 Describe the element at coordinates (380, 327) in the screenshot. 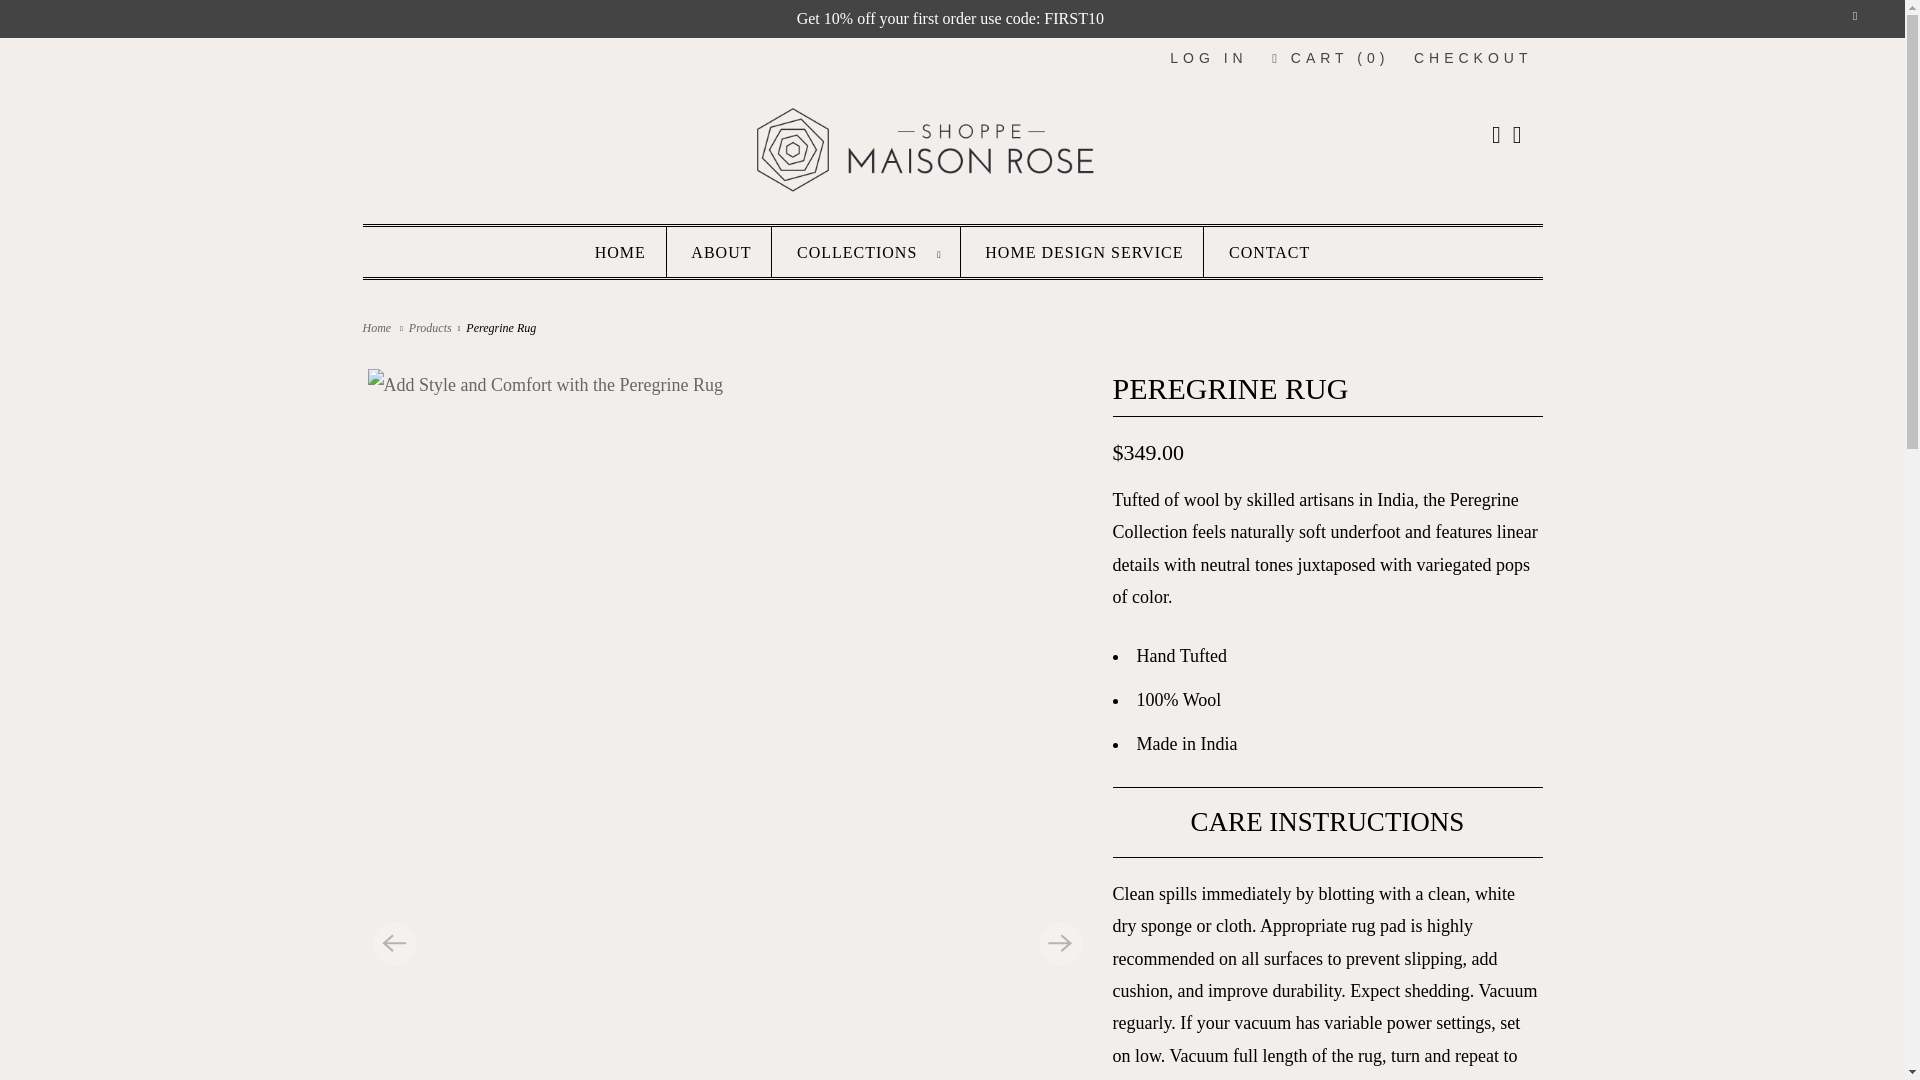

I see `Home` at that location.